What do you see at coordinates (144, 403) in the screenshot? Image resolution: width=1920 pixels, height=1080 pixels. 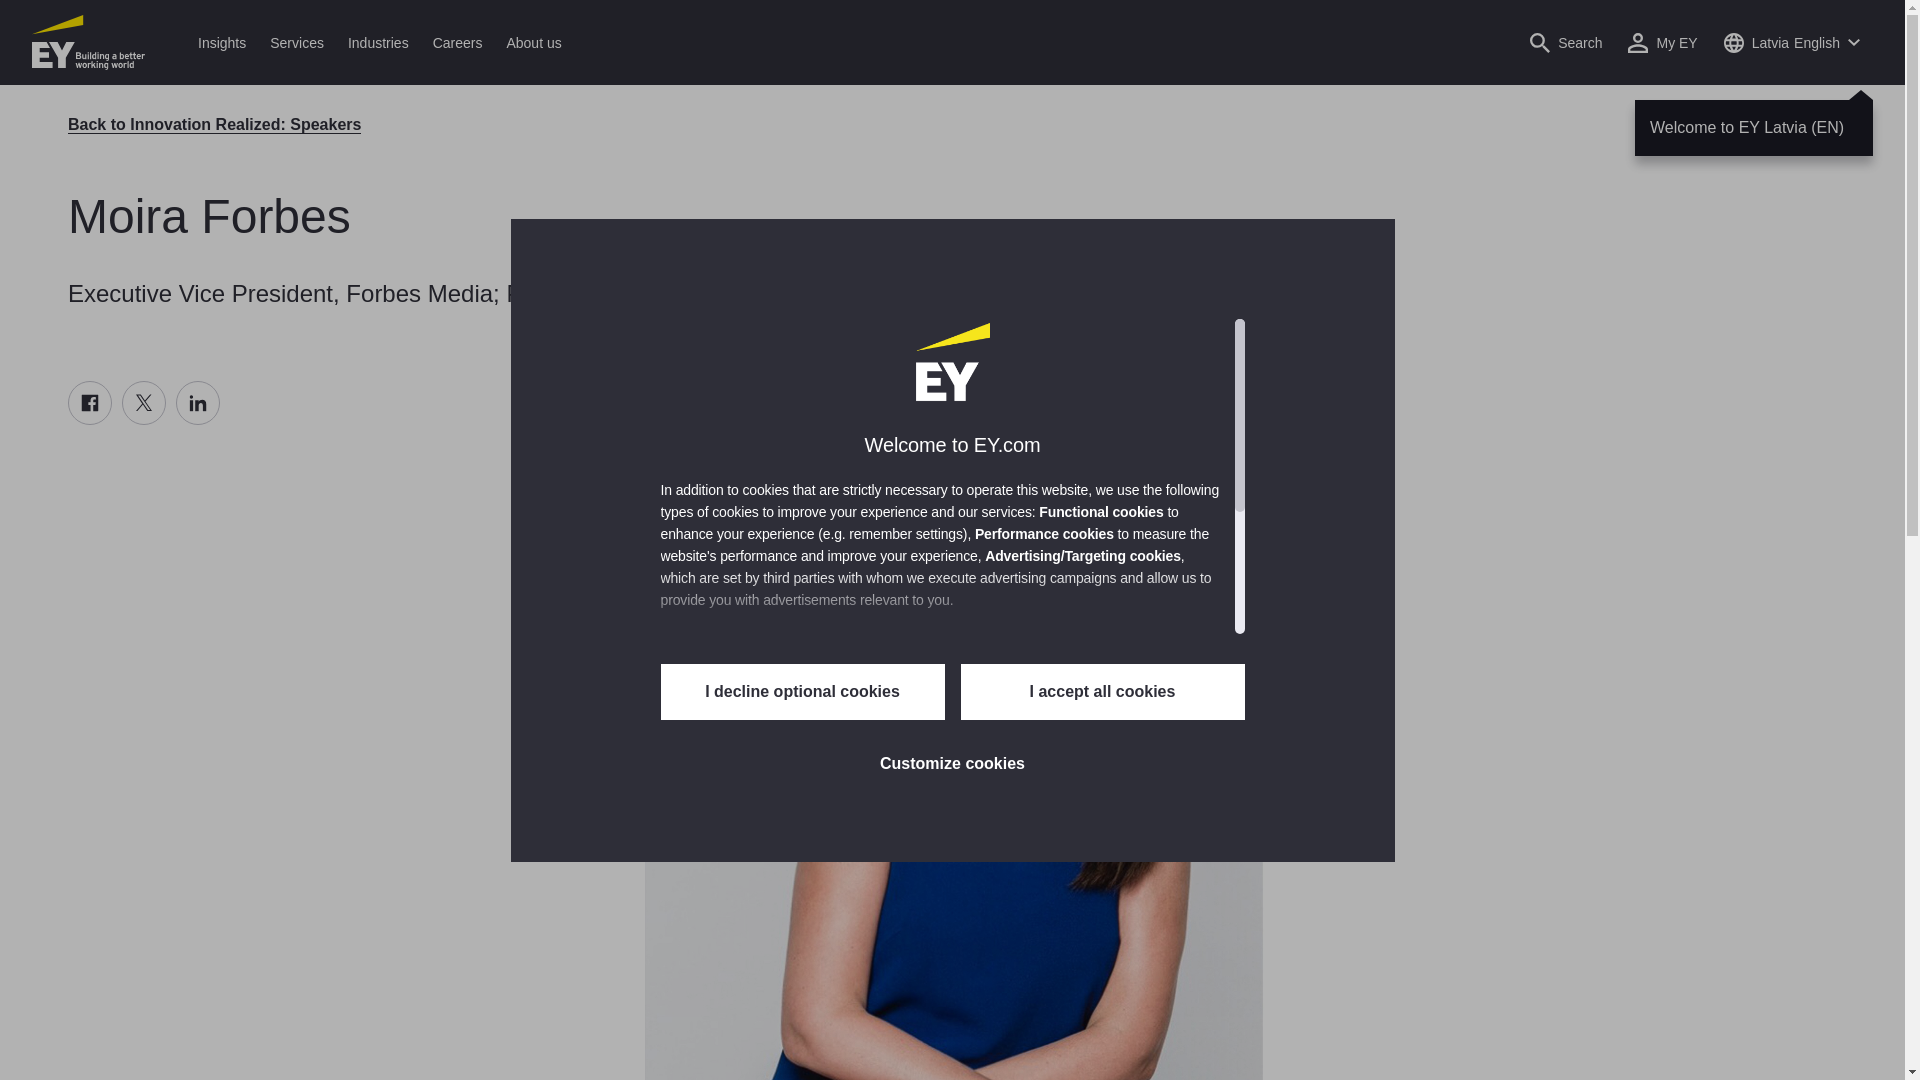 I see `Twitter` at bounding box center [144, 403].